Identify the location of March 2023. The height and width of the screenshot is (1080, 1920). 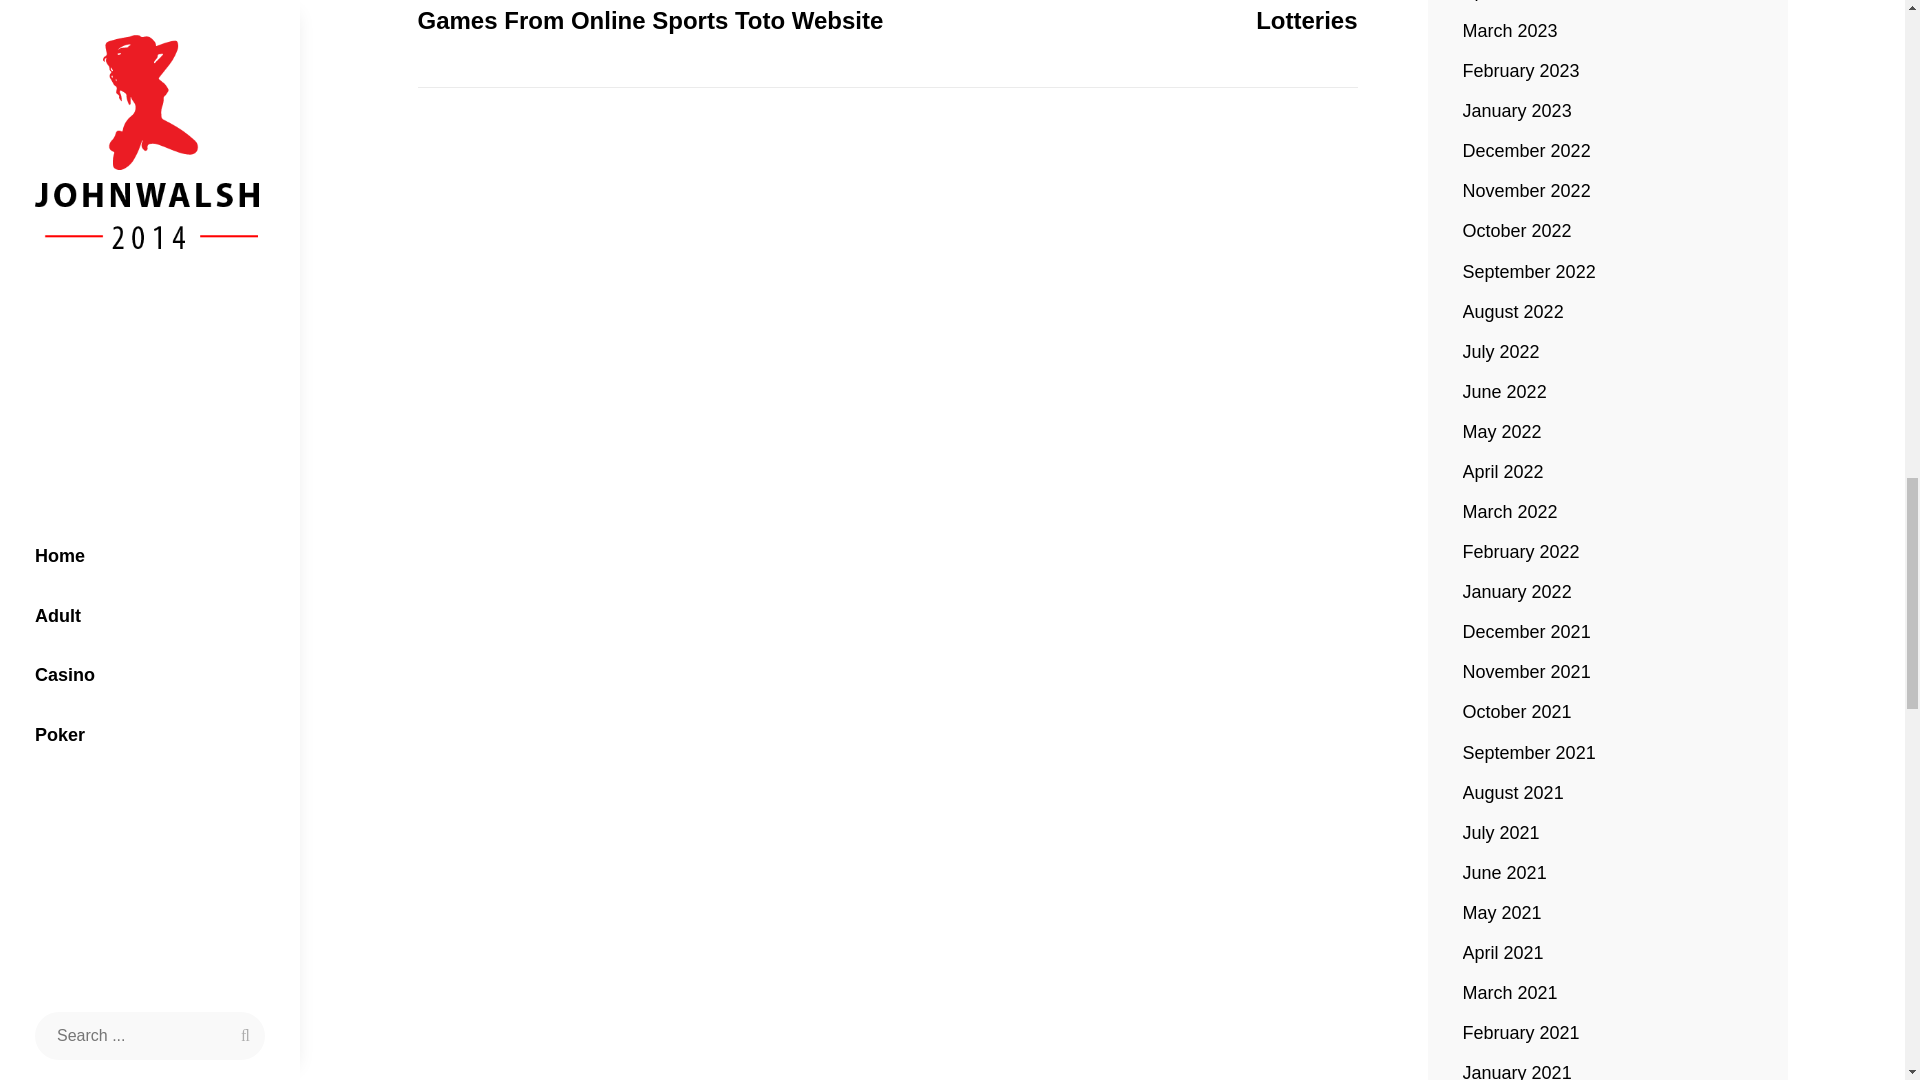
(1510, 31).